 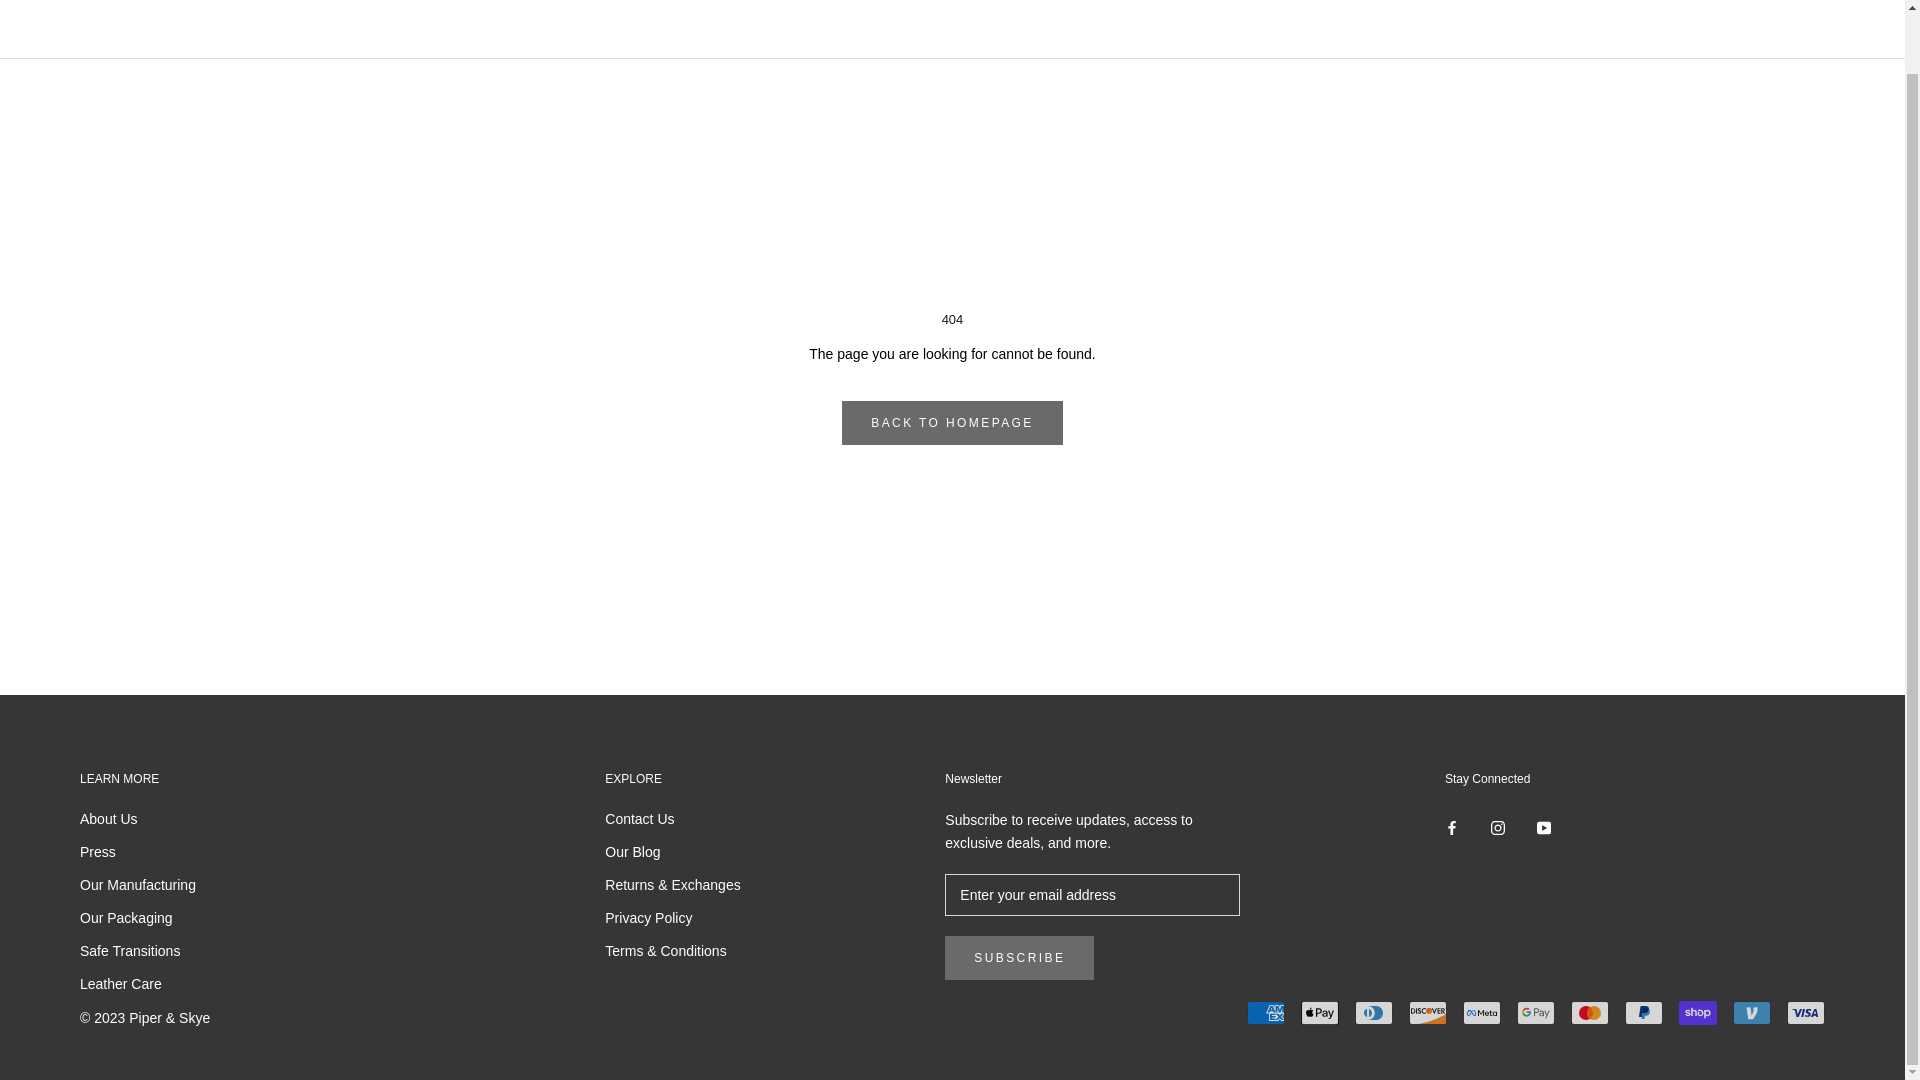 What do you see at coordinates (1320, 1012) in the screenshot?
I see `Apple Pay` at bounding box center [1320, 1012].